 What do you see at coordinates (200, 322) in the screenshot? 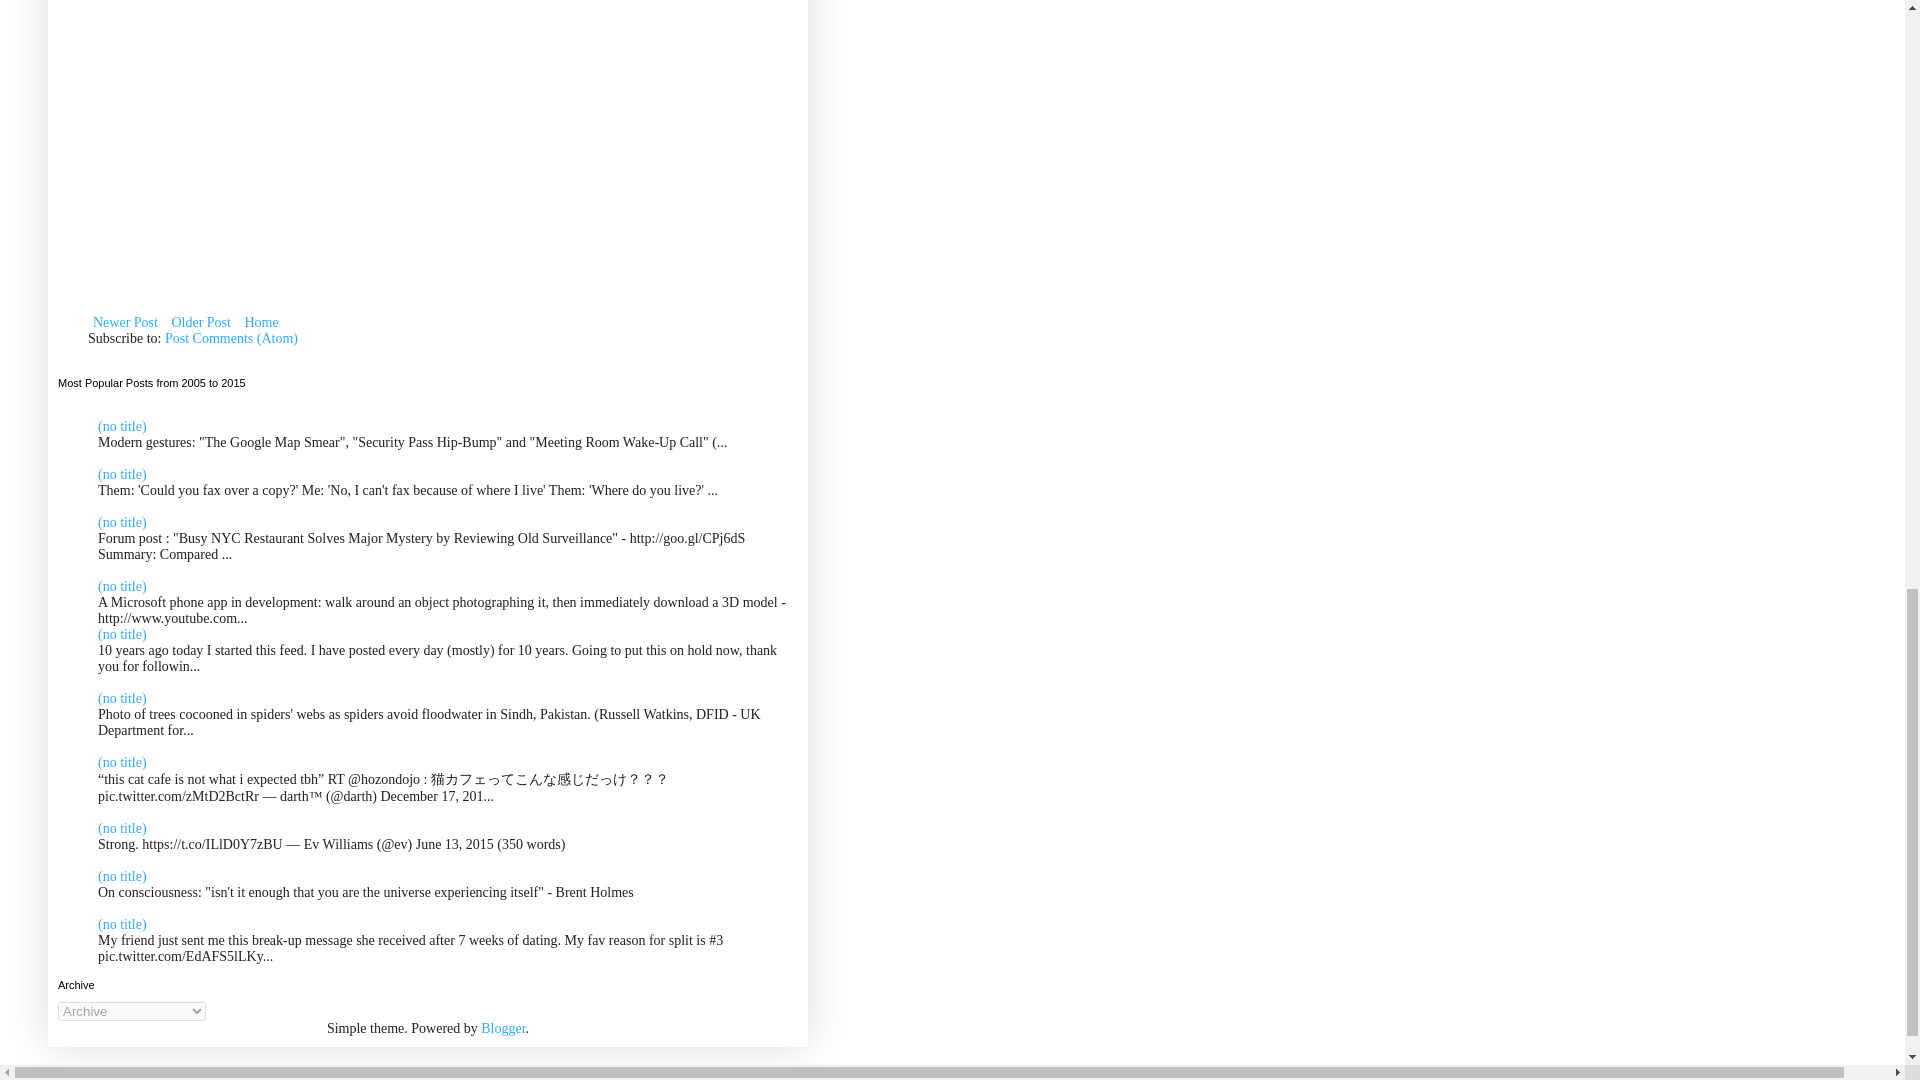
I see `Older Post` at bounding box center [200, 322].